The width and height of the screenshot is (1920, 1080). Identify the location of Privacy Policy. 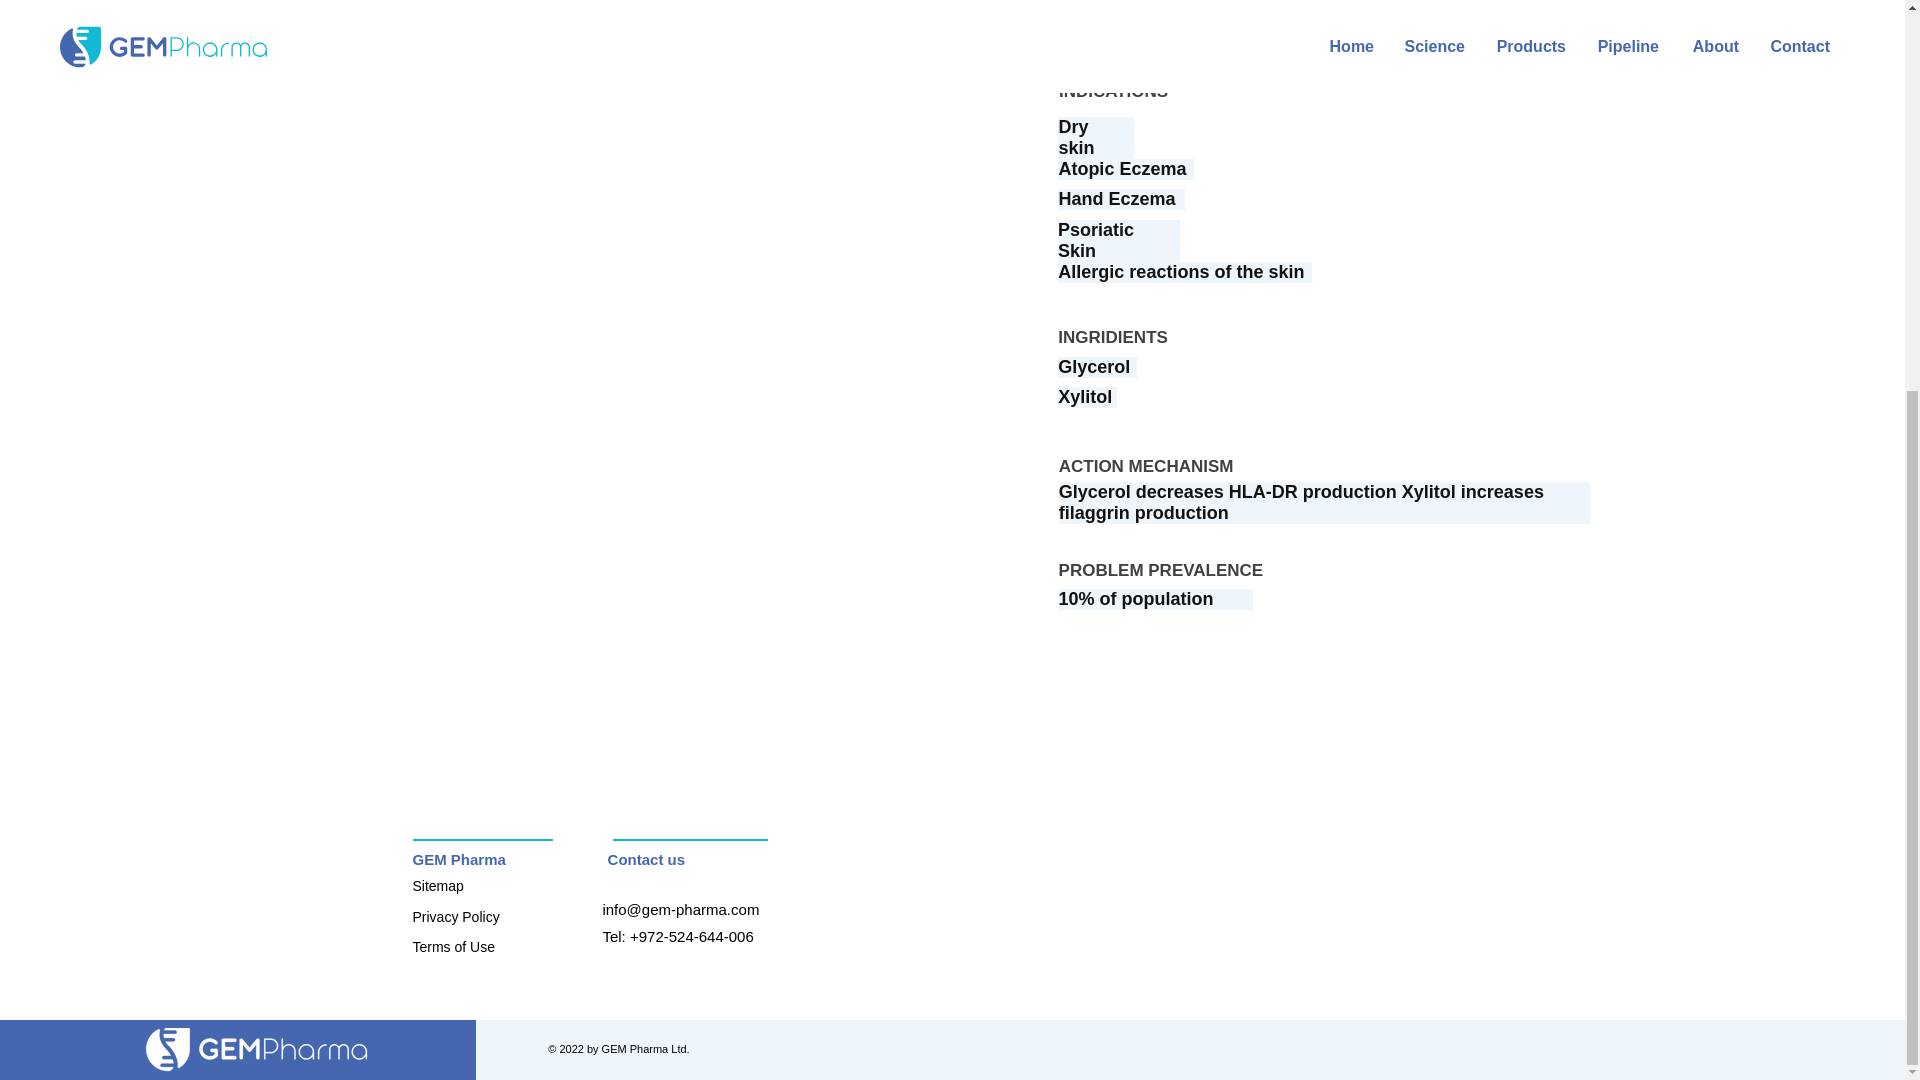
(456, 916).